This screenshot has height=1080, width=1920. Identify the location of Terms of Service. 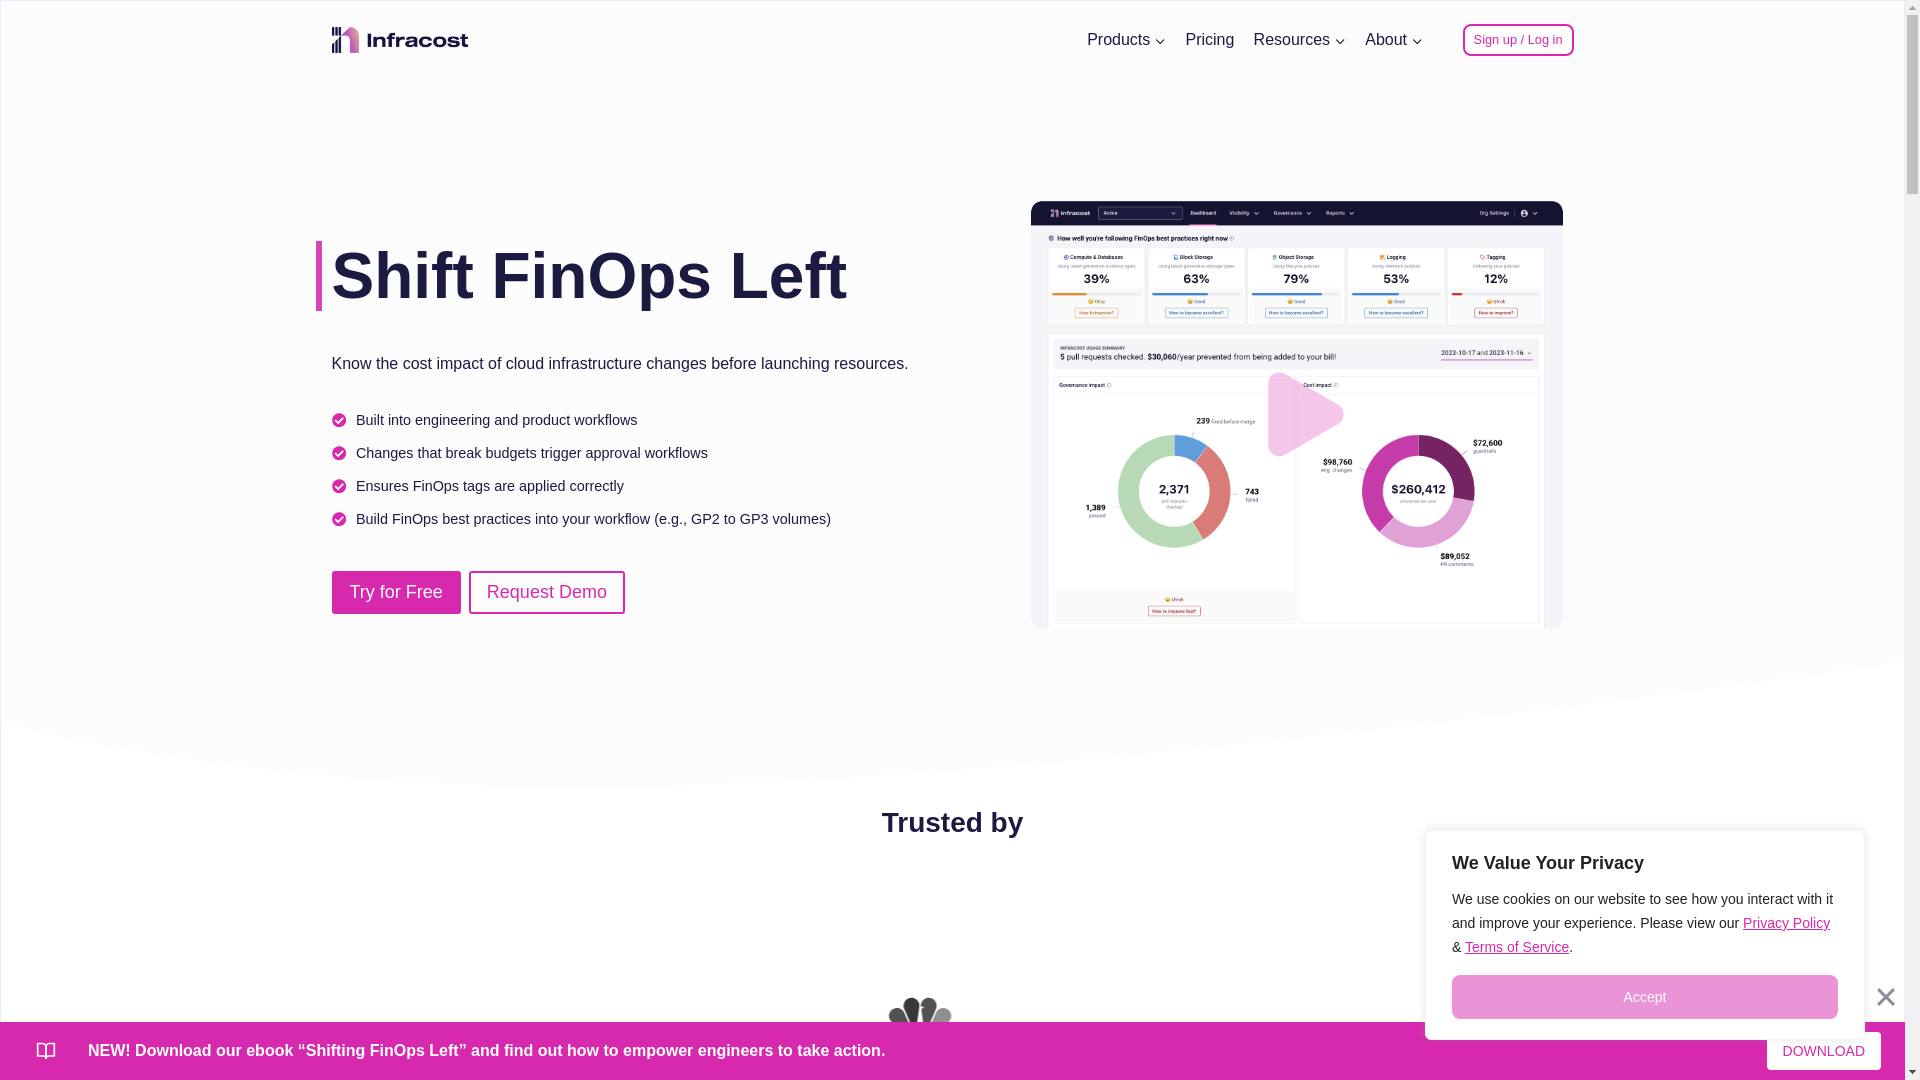
(1516, 946).